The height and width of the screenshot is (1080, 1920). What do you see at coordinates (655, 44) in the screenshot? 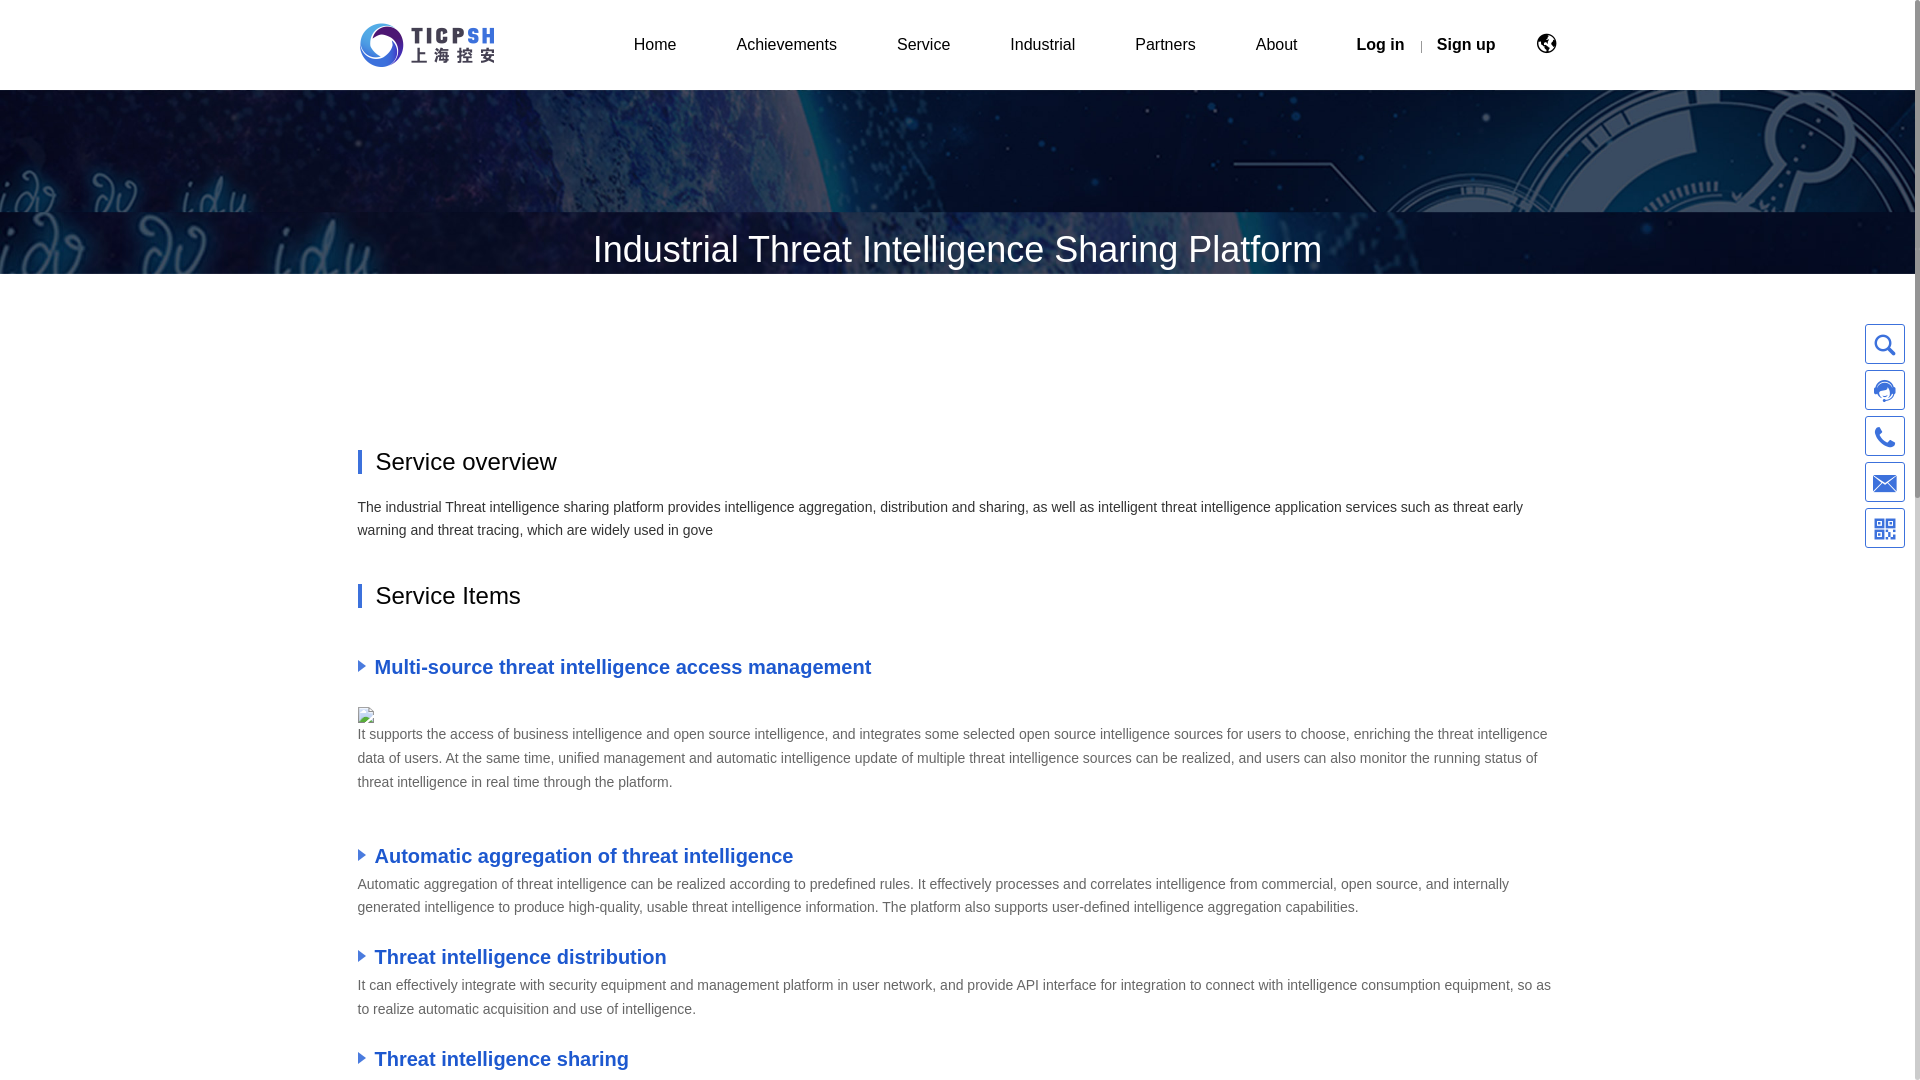
I see `Home` at bounding box center [655, 44].